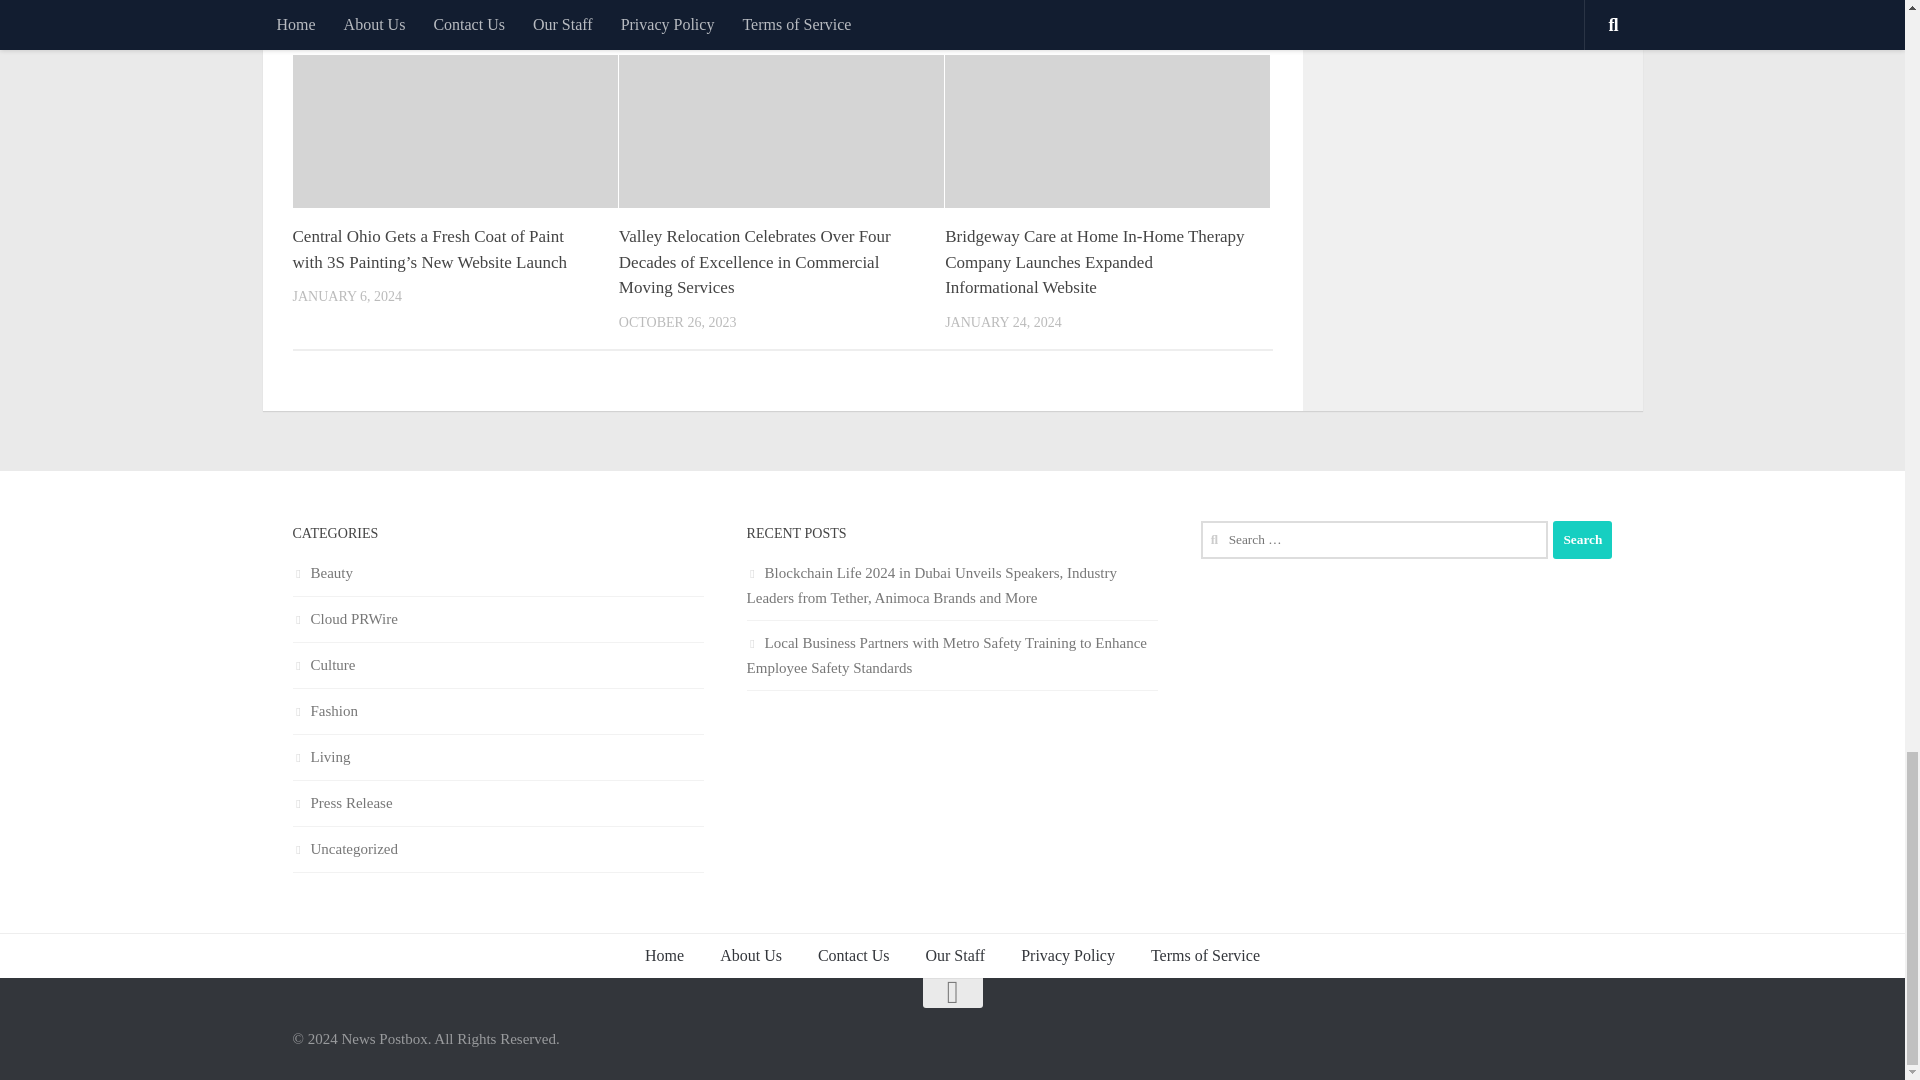 The height and width of the screenshot is (1080, 1920). What do you see at coordinates (1582, 540) in the screenshot?
I see `Search` at bounding box center [1582, 540].